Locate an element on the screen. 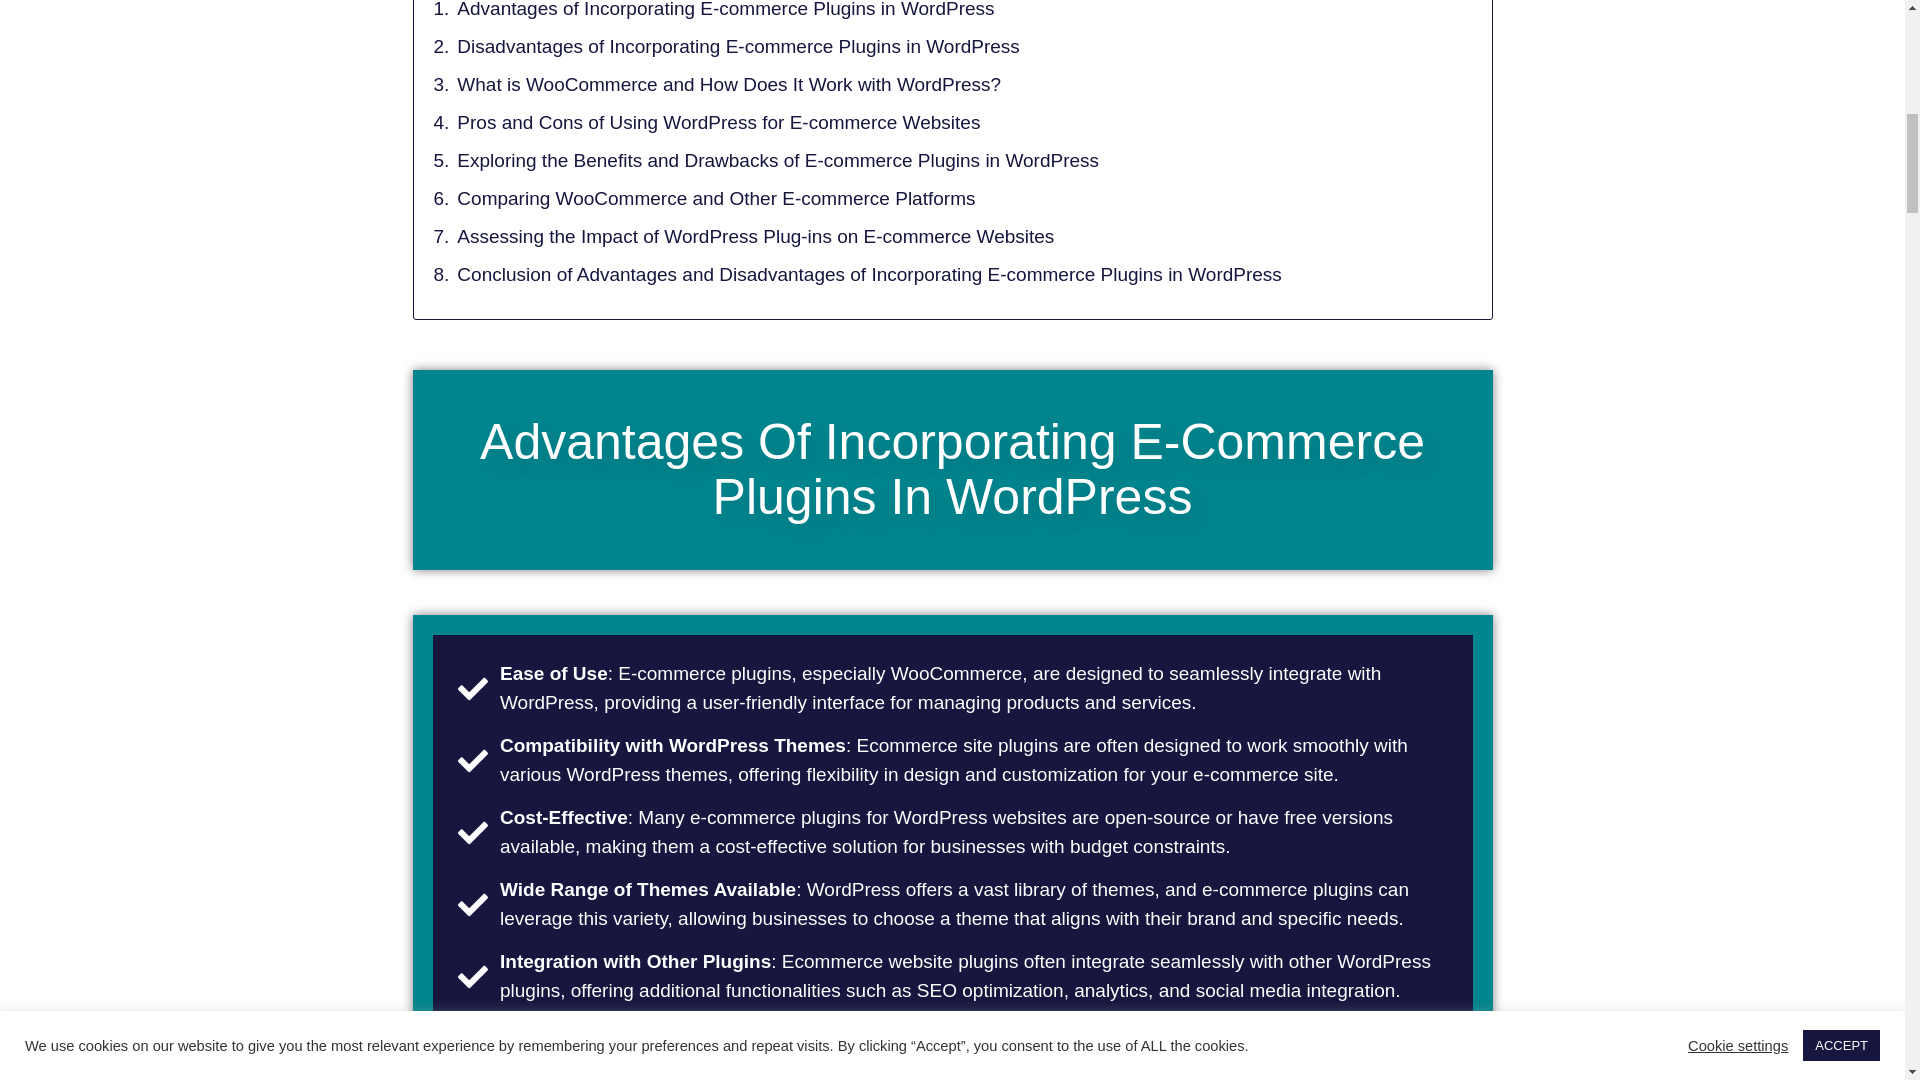 This screenshot has width=1920, height=1080. Advantages of Incorporating E-commerce Plugins in WordPress is located at coordinates (725, 12).